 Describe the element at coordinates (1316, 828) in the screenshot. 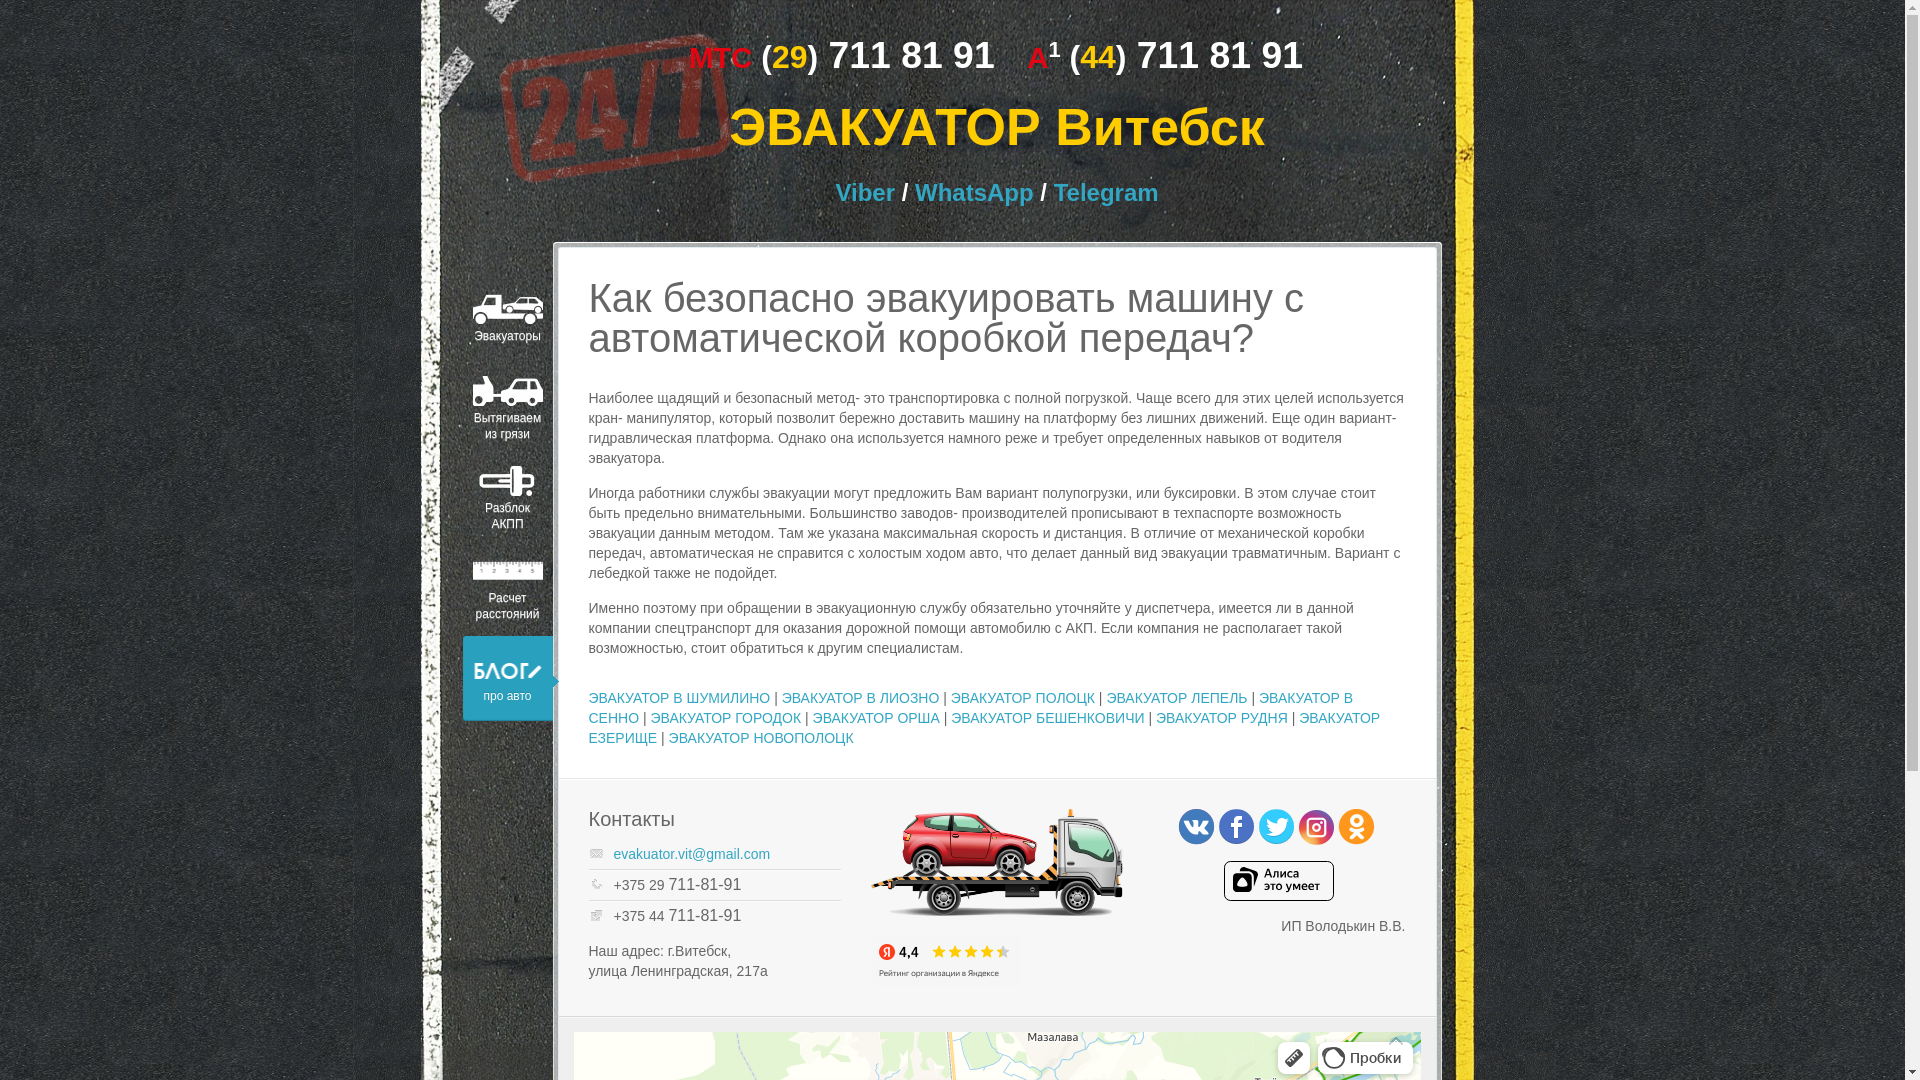

I see `Instagram` at that location.